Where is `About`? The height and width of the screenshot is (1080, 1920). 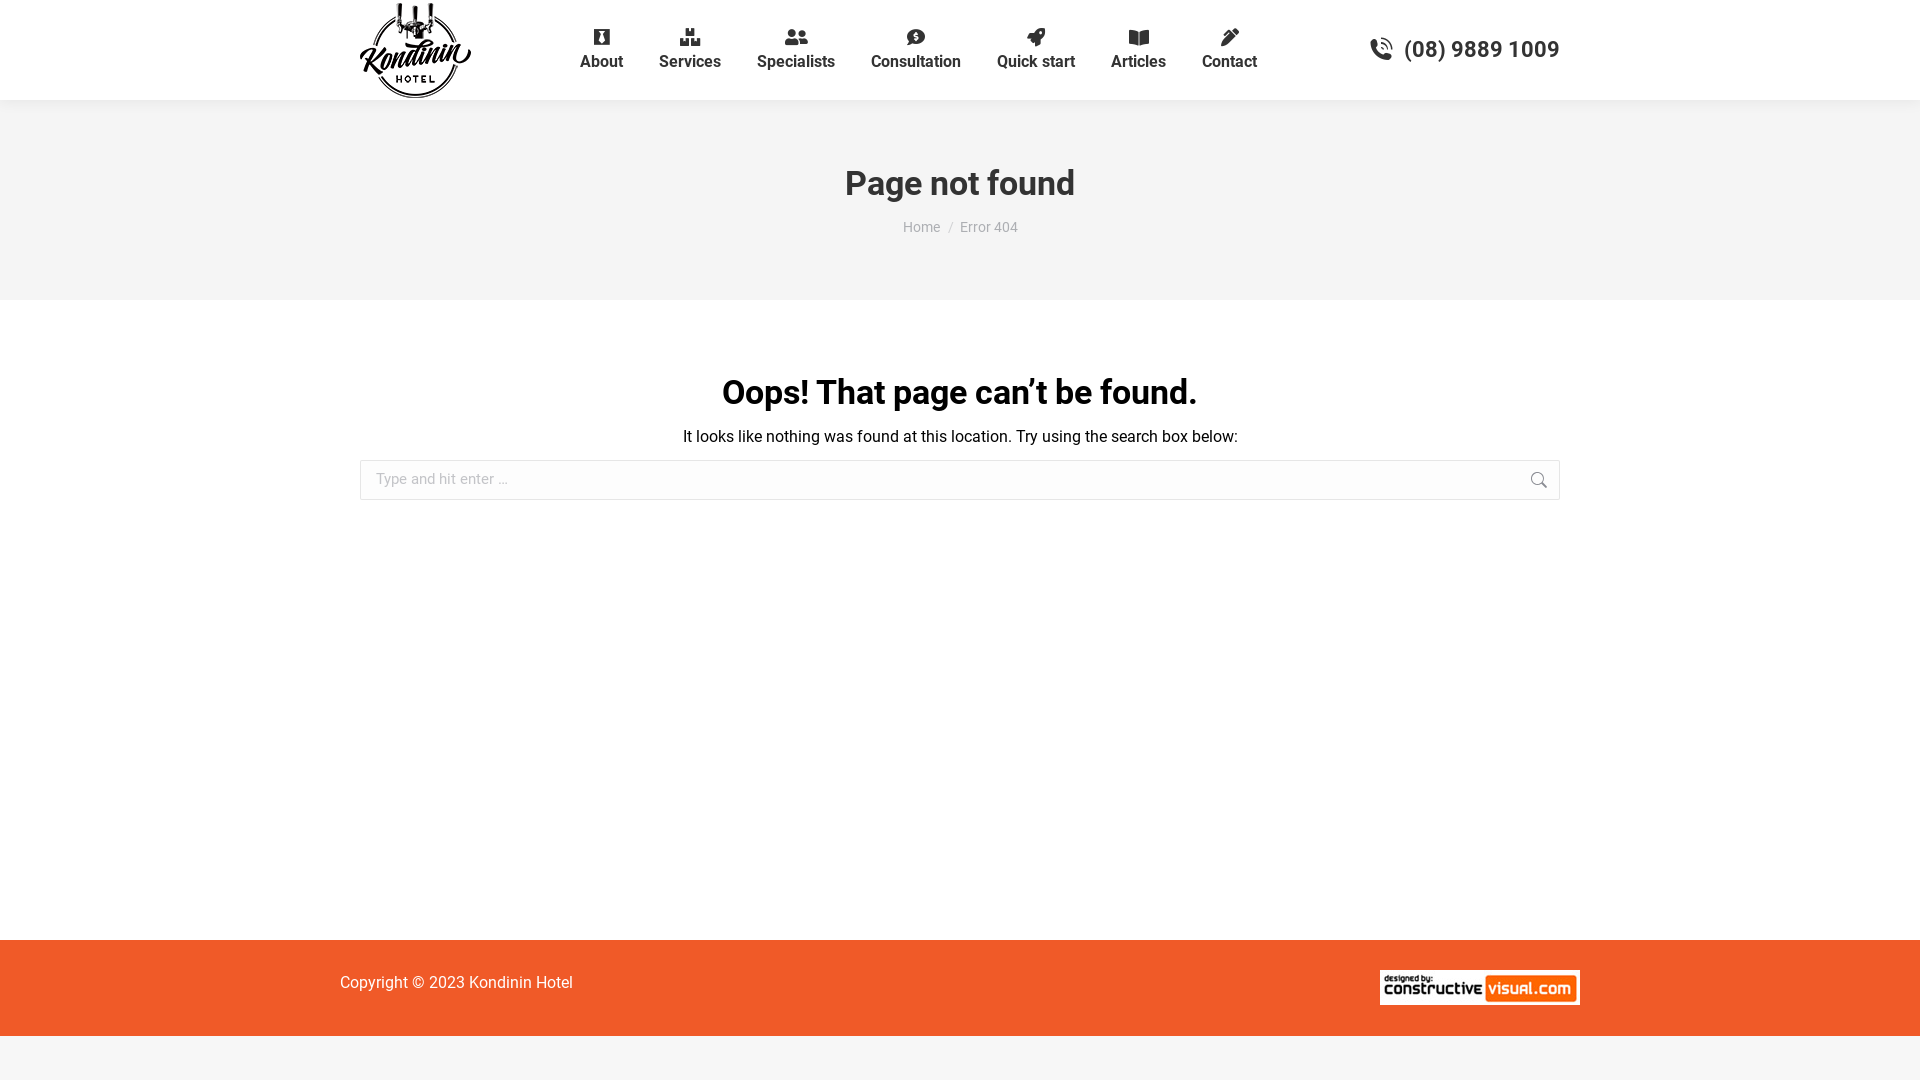 About is located at coordinates (602, 50).